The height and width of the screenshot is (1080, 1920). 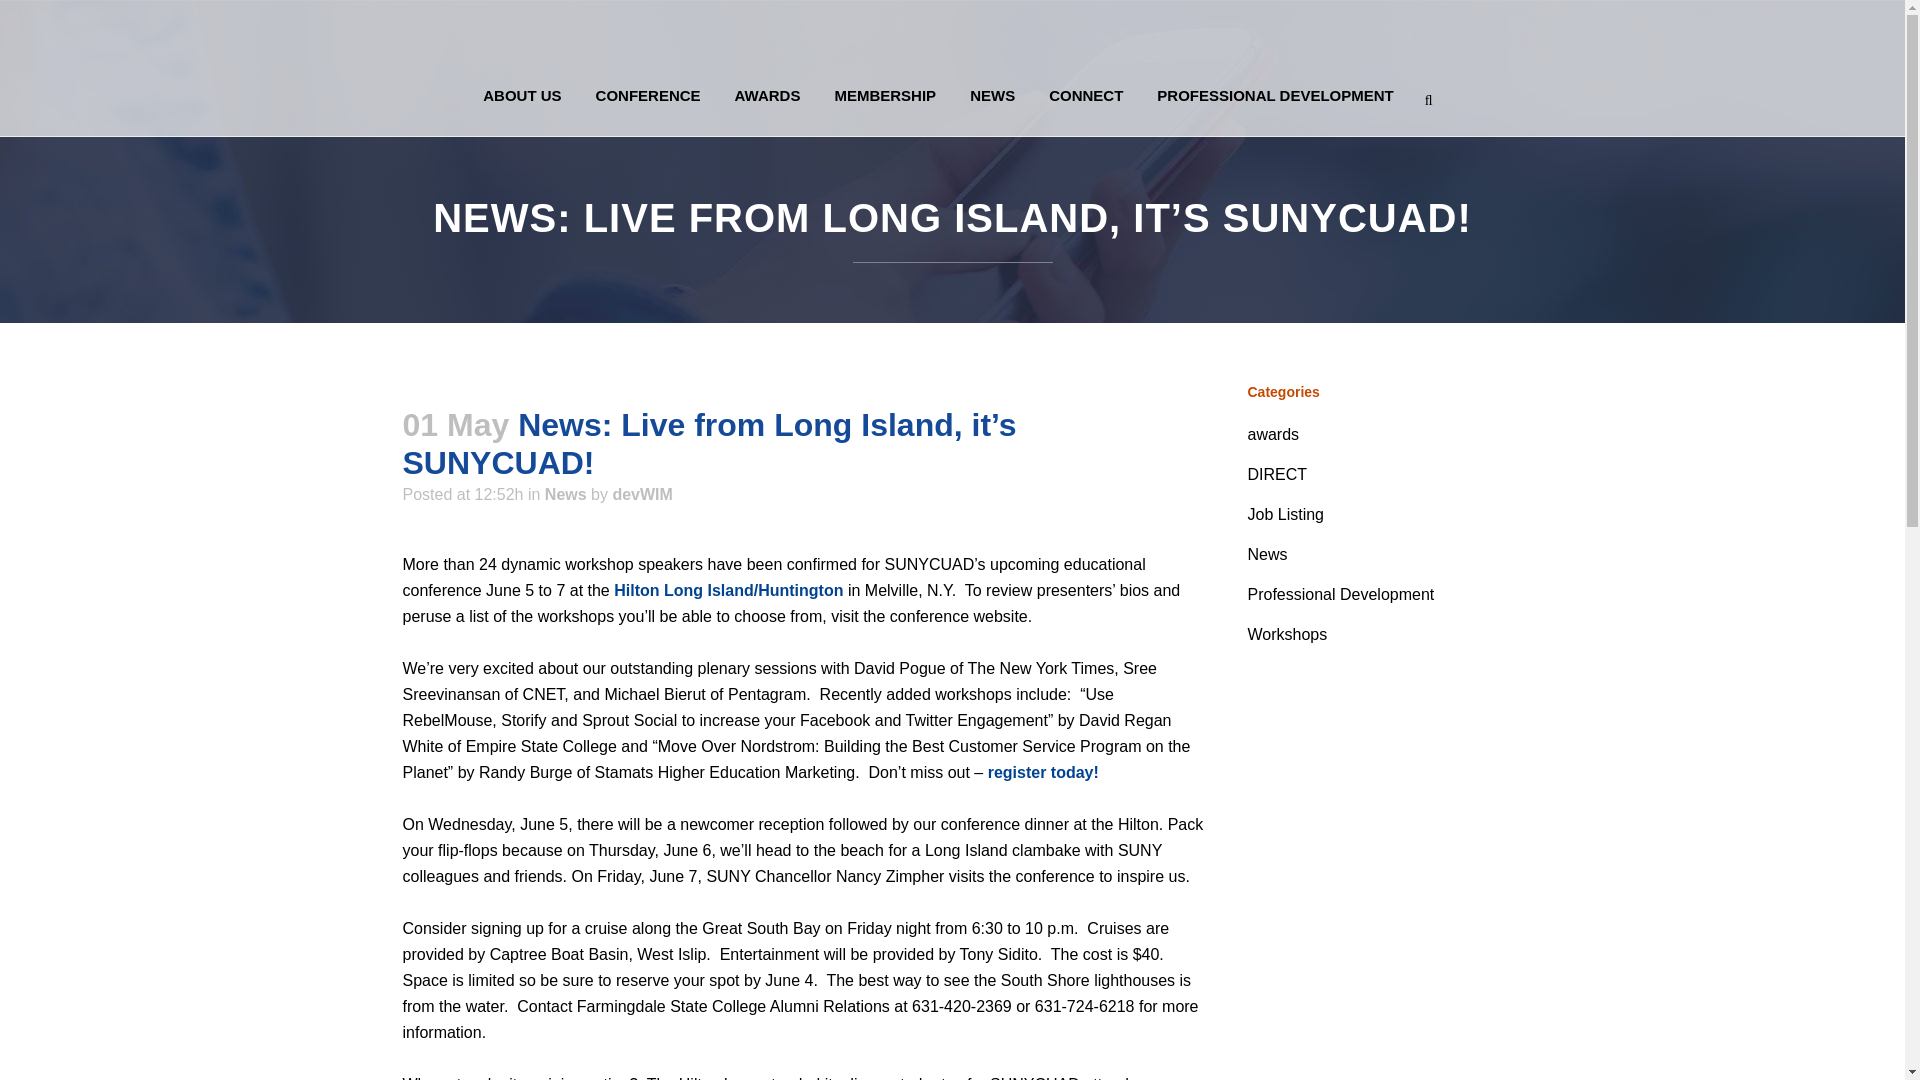 I want to click on MEMBERSHIP, so click(x=884, y=96).